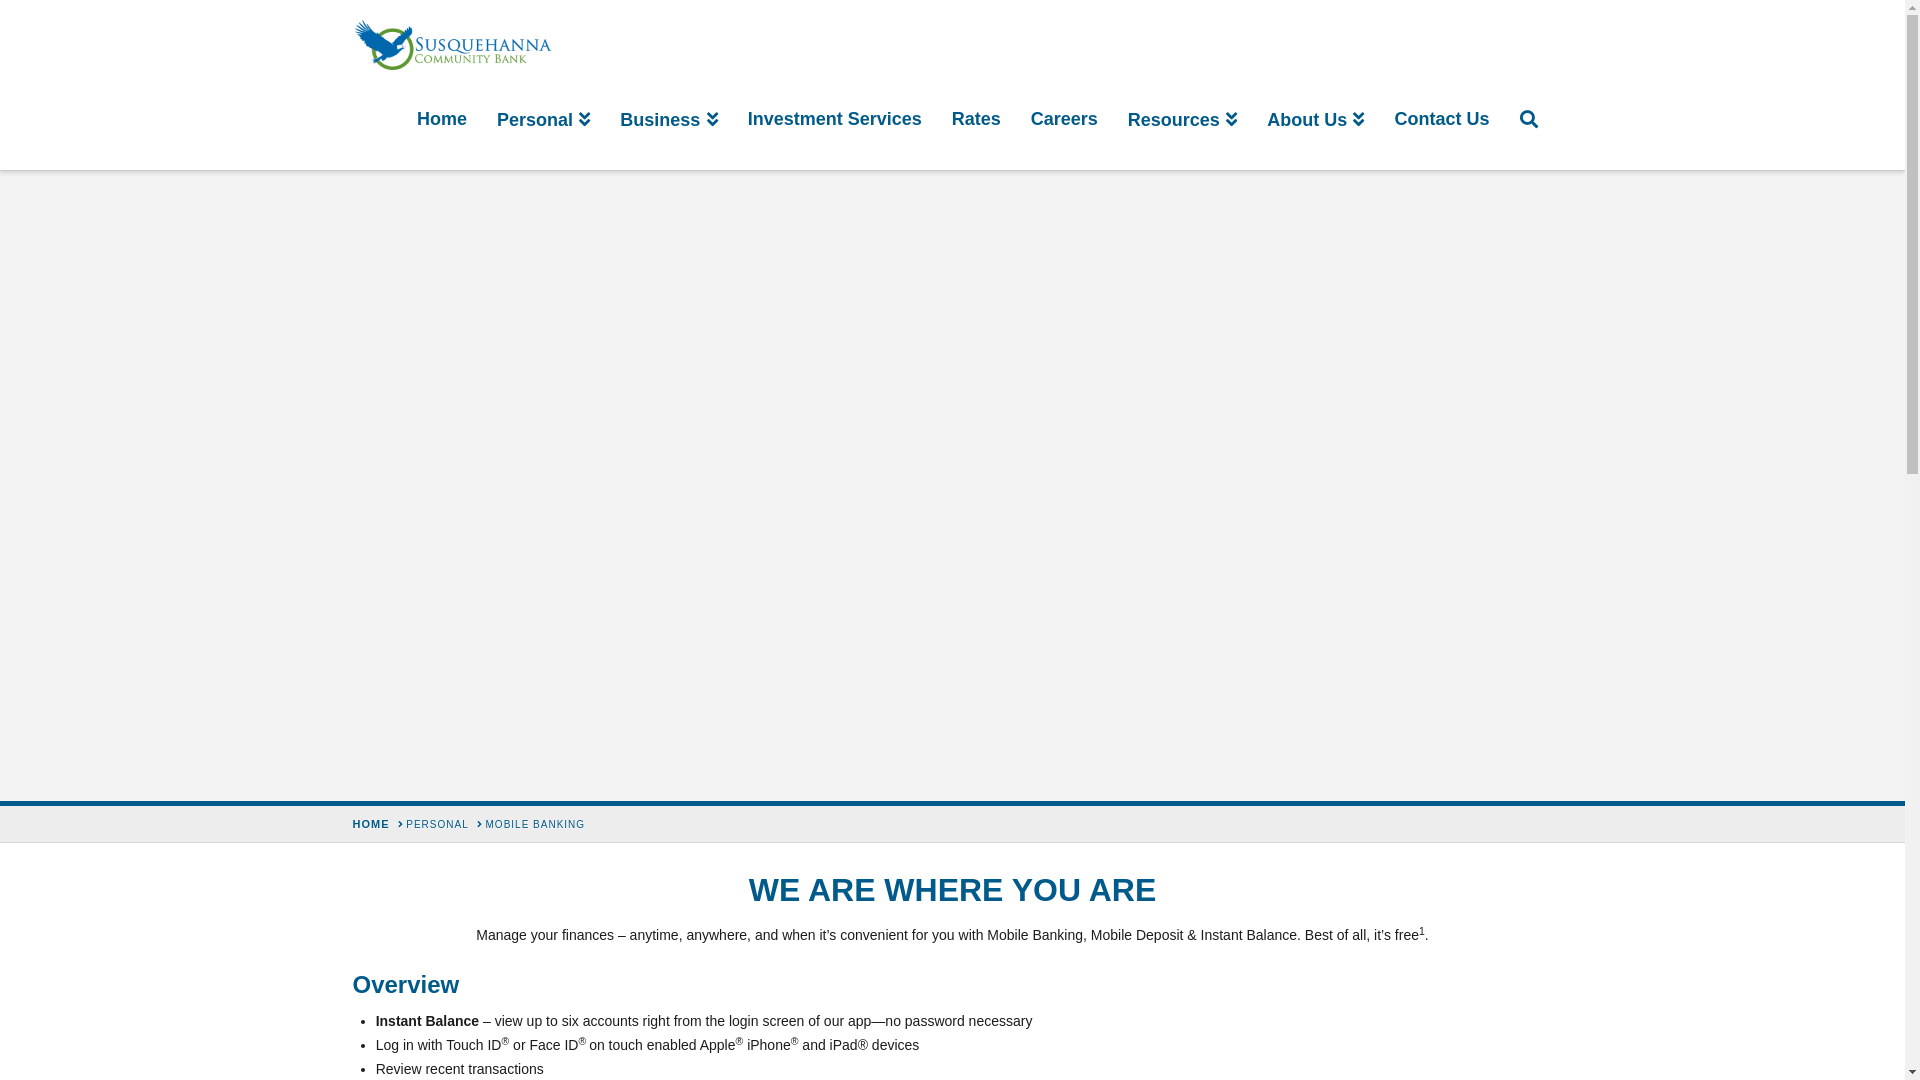 The width and height of the screenshot is (1920, 1080). I want to click on About Us, so click(1316, 120).